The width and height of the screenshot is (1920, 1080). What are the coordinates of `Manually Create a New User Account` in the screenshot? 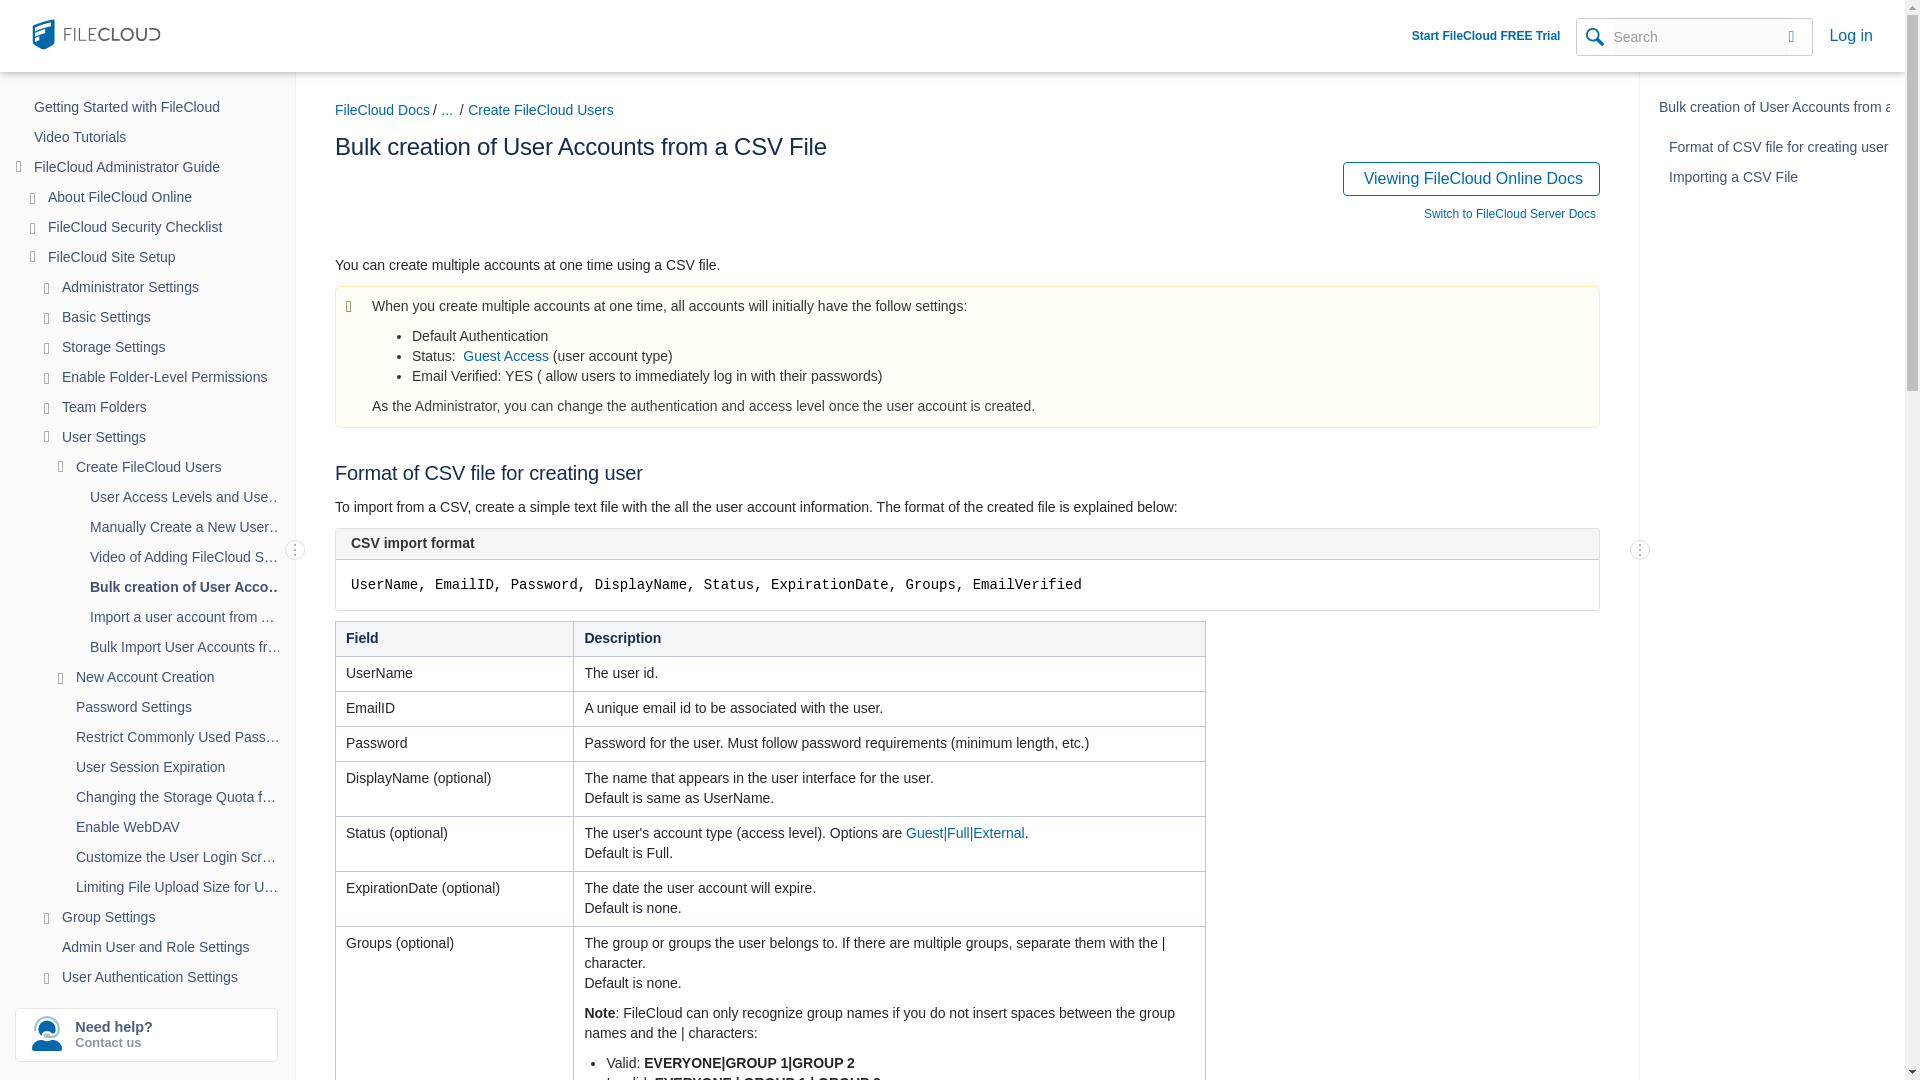 It's located at (200, 526).